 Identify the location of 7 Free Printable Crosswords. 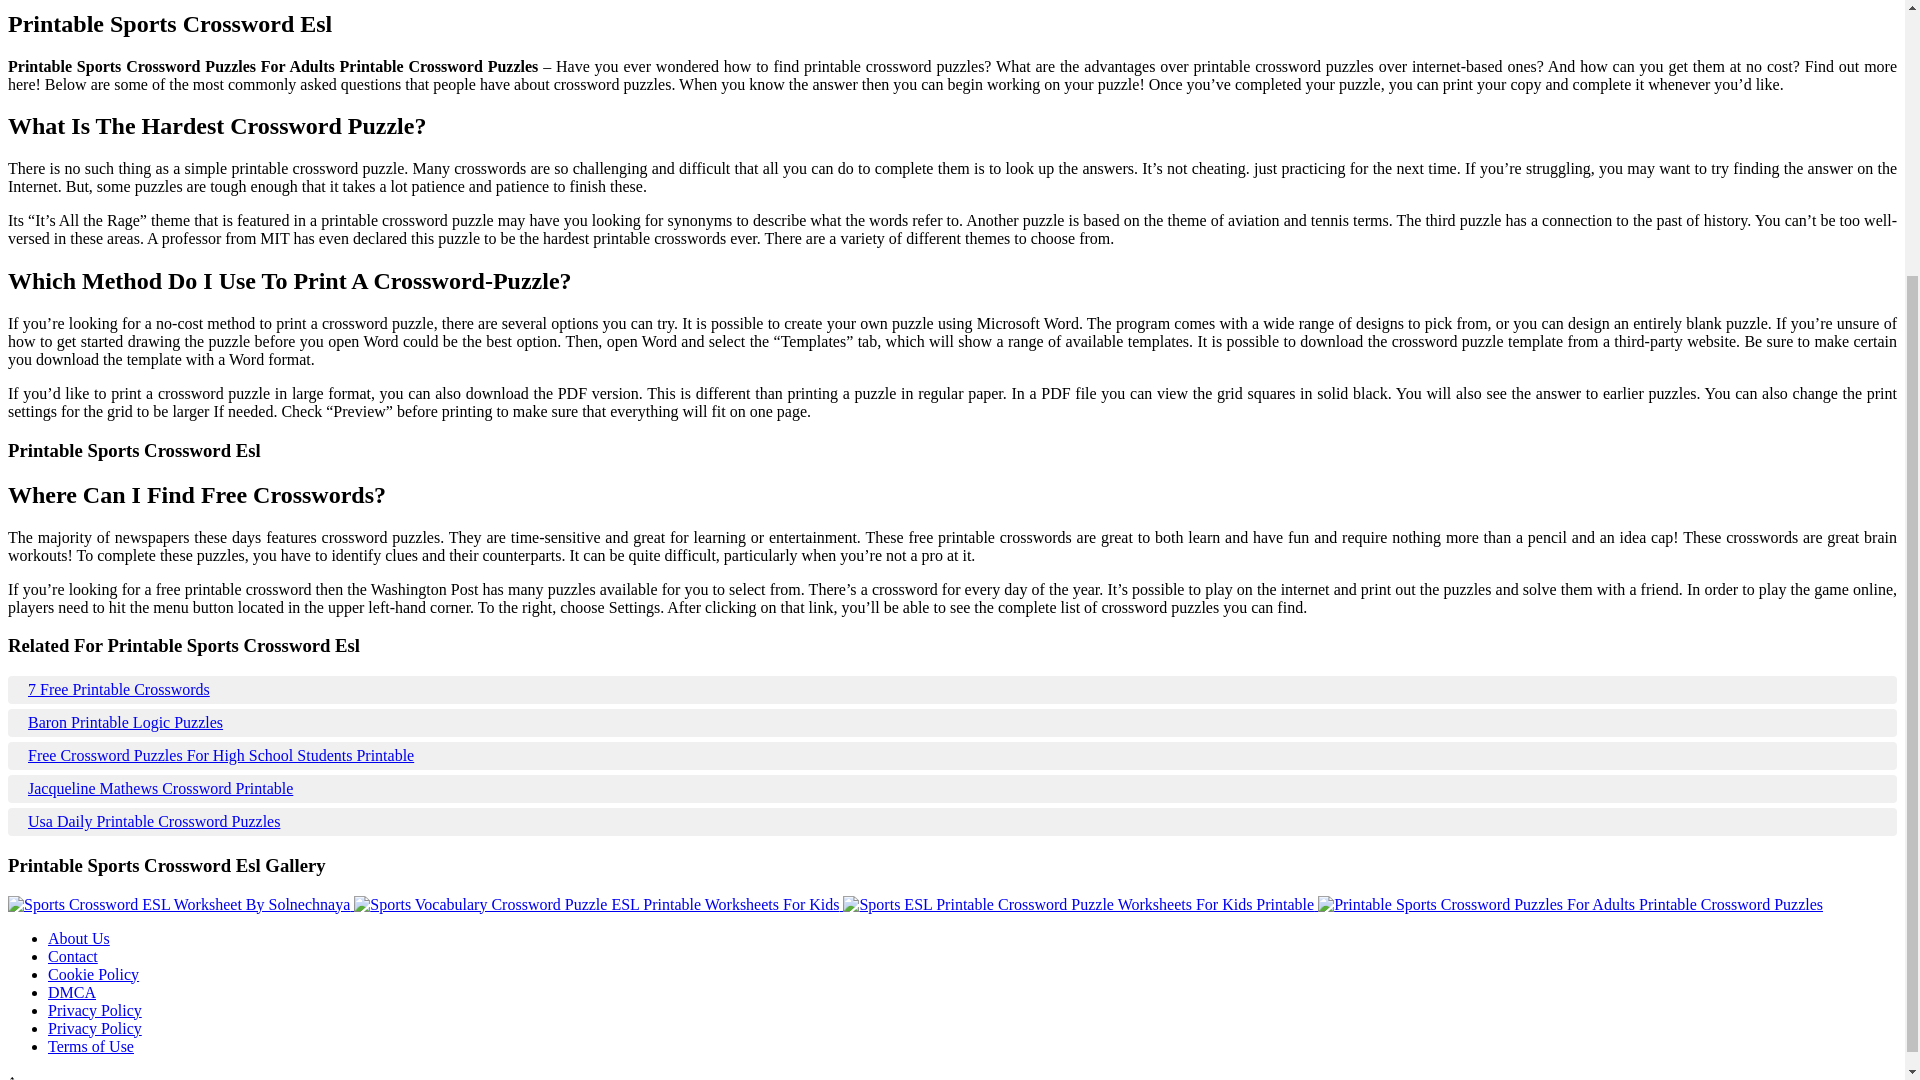
(952, 690).